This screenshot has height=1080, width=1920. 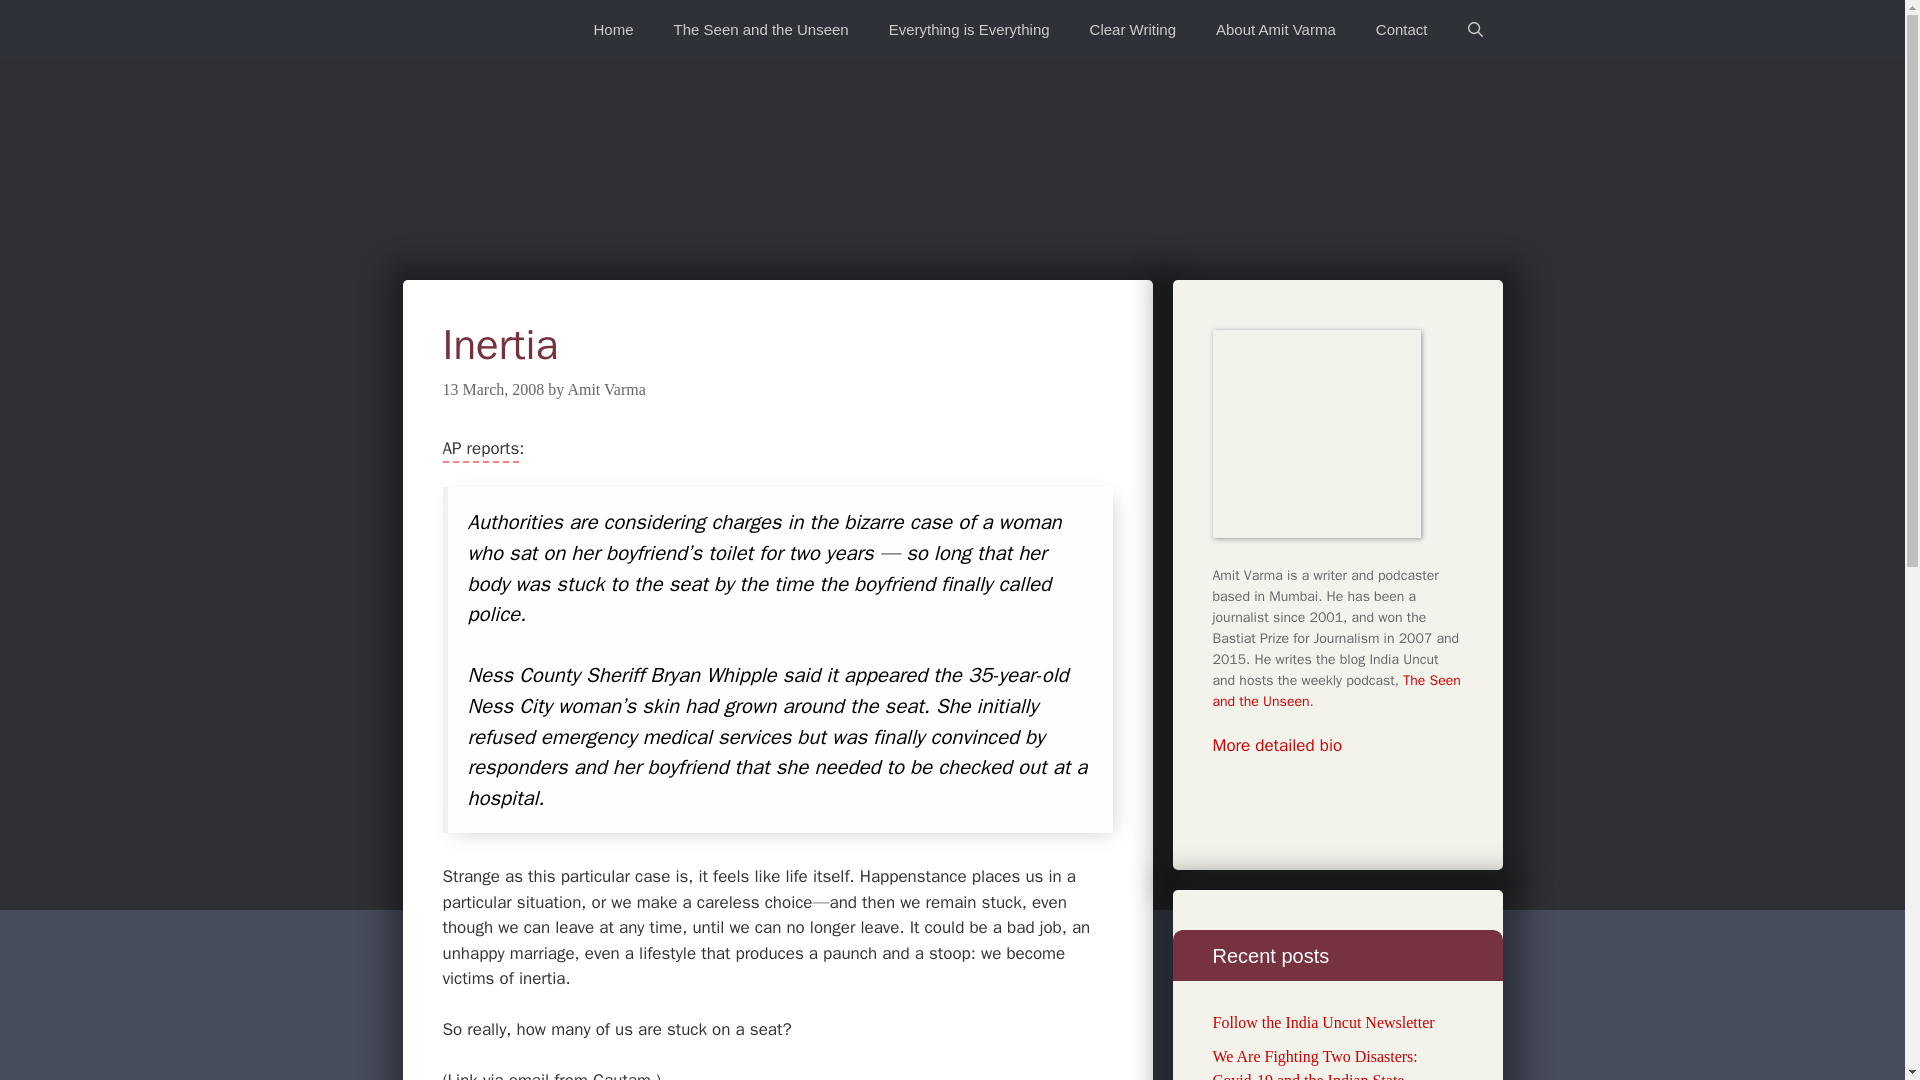 I want to click on Clear Writing, so click(x=1132, y=30).